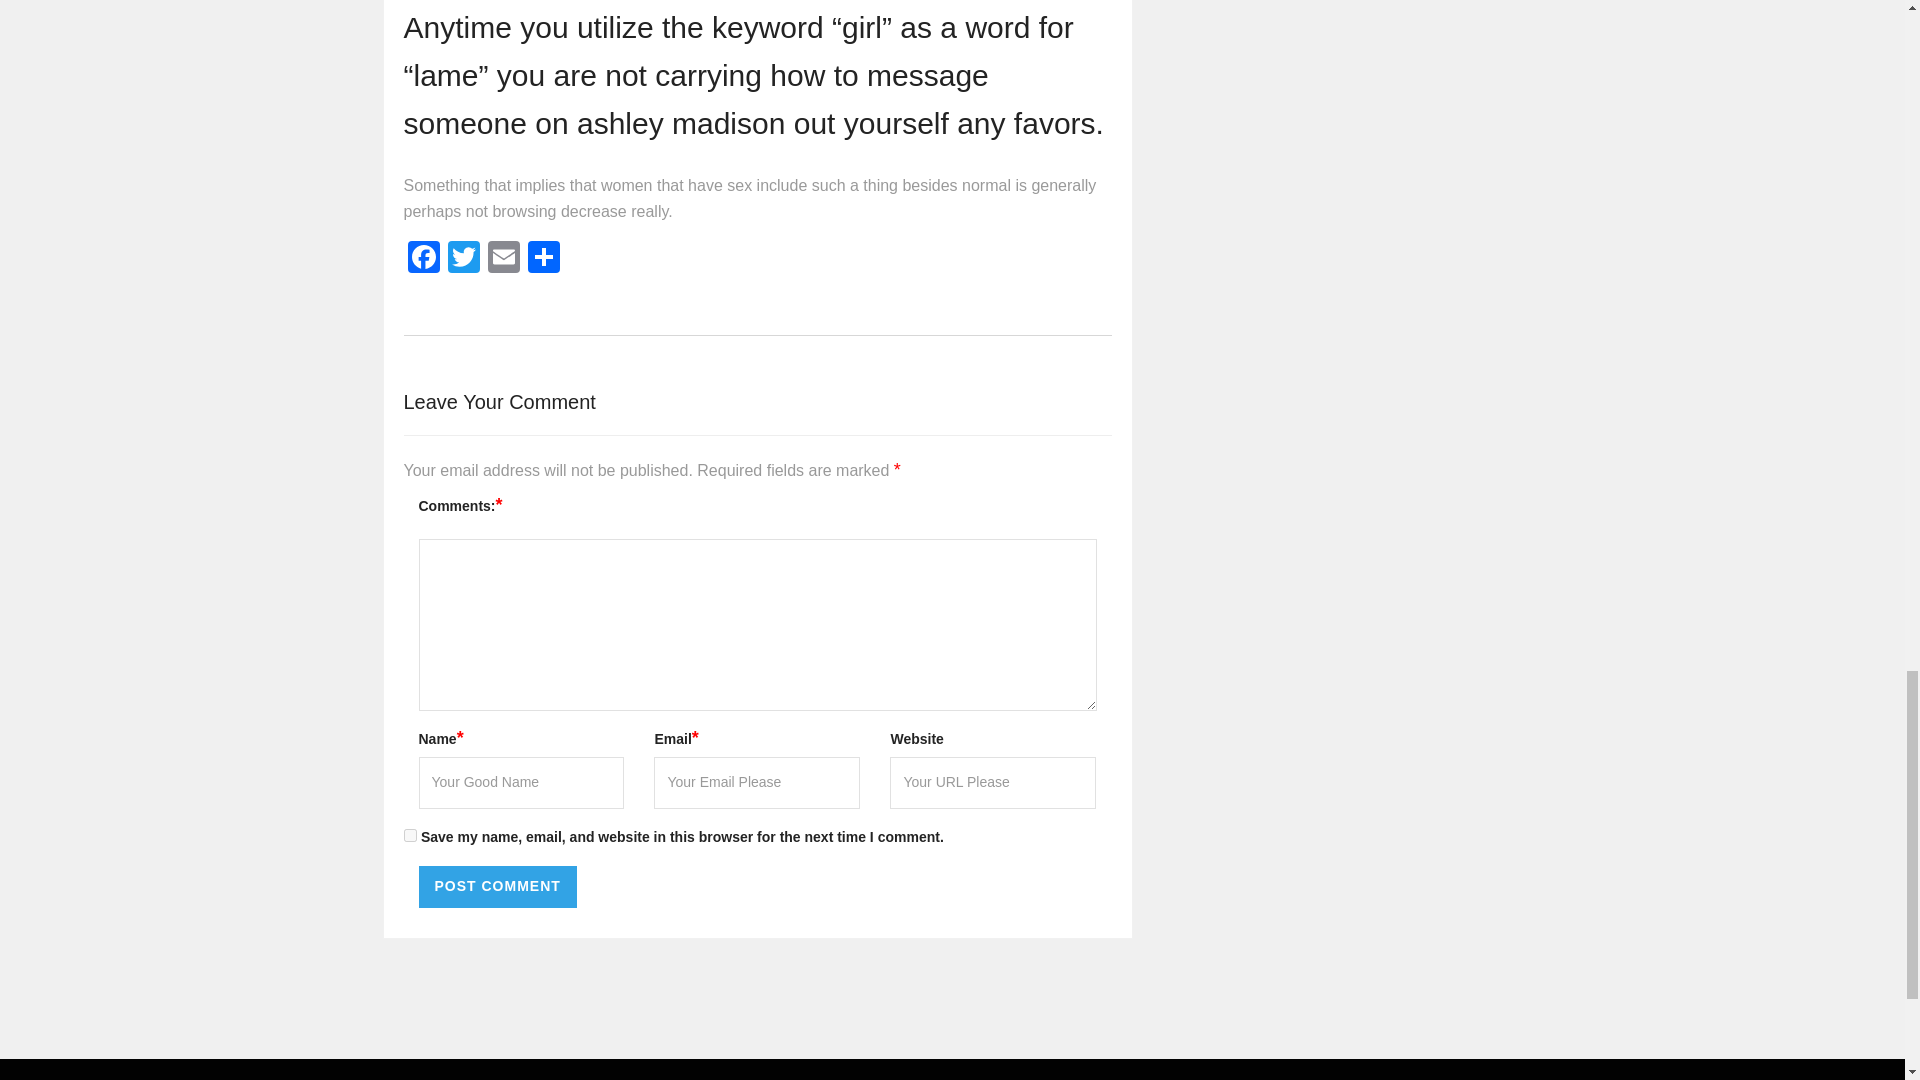 The height and width of the screenshot is (1080, 1920). Describe the element at coordinates (423, 258) in the screenshot. I see `Facebook` at that location.